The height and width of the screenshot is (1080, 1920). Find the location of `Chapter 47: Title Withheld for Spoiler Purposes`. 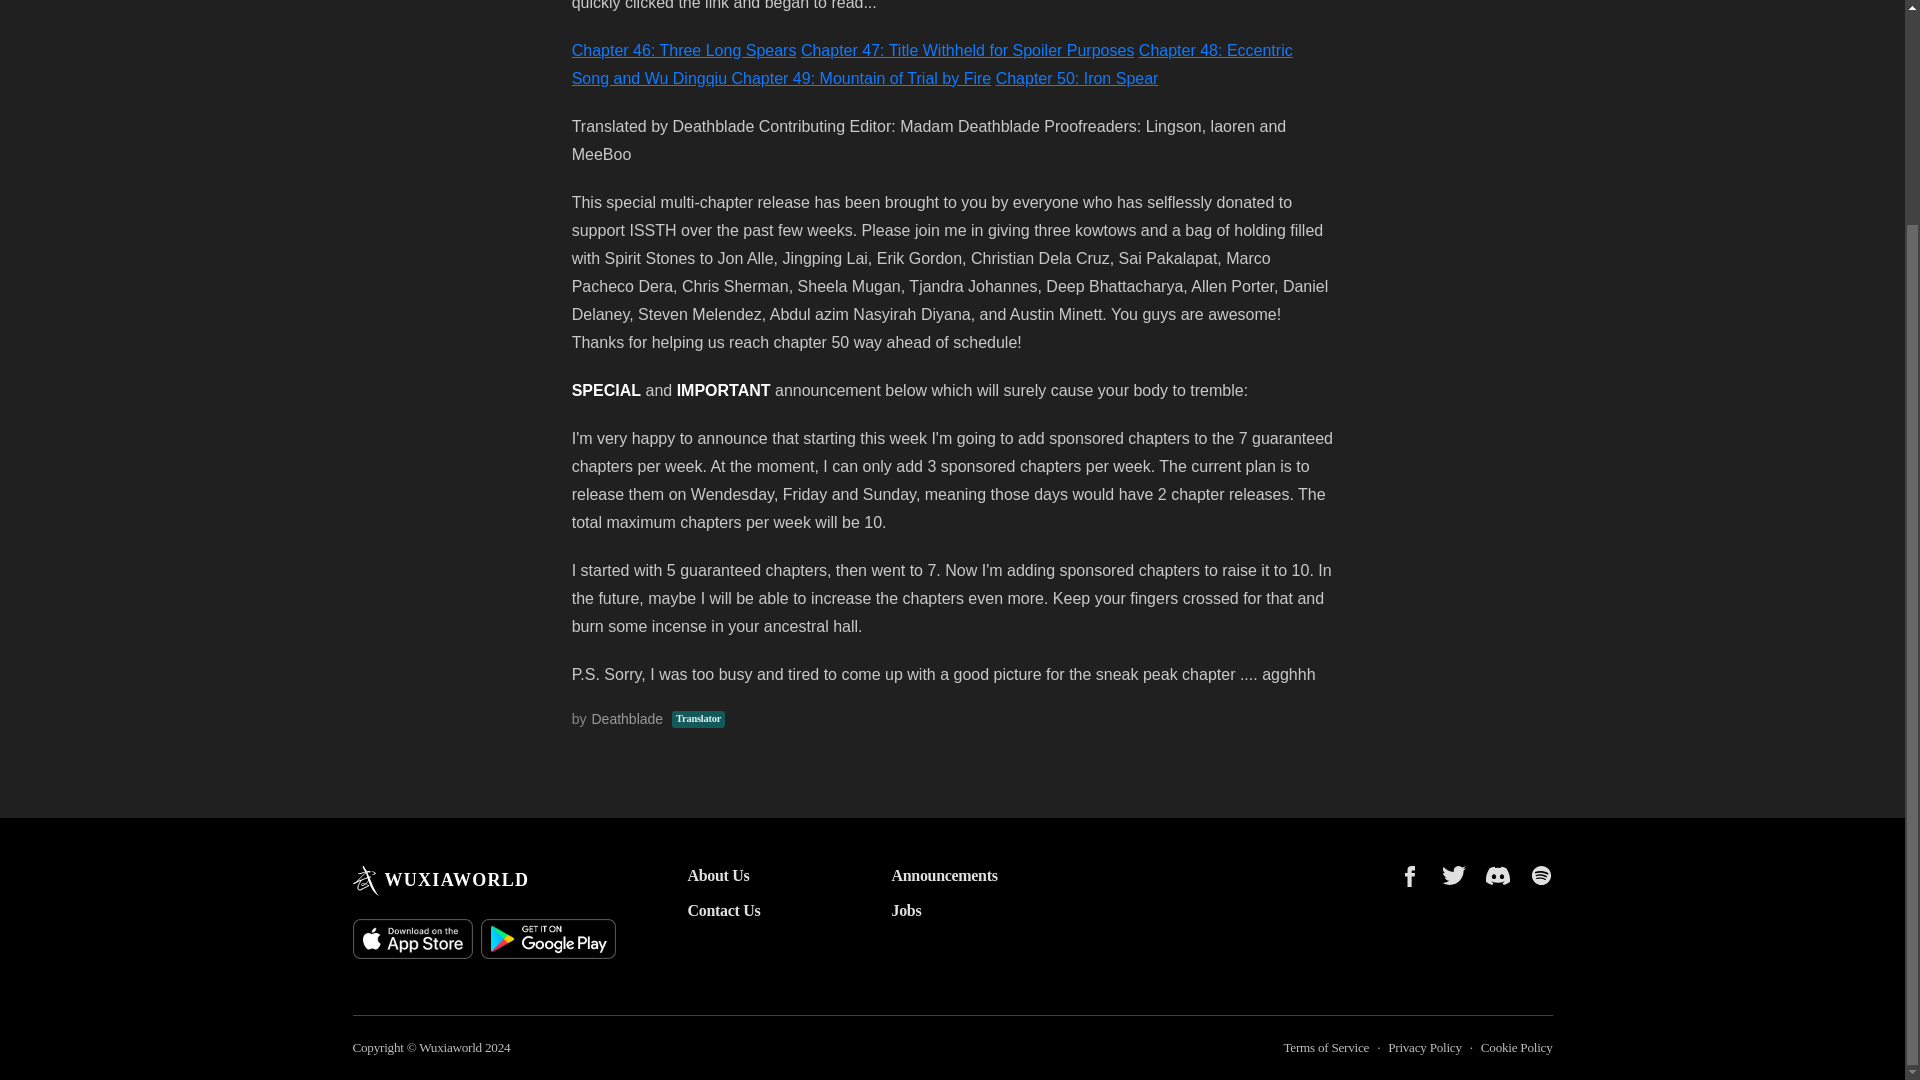

Chapter 47: Title Withheld for Spoiler Purposes is located at coordinates (967, 50).